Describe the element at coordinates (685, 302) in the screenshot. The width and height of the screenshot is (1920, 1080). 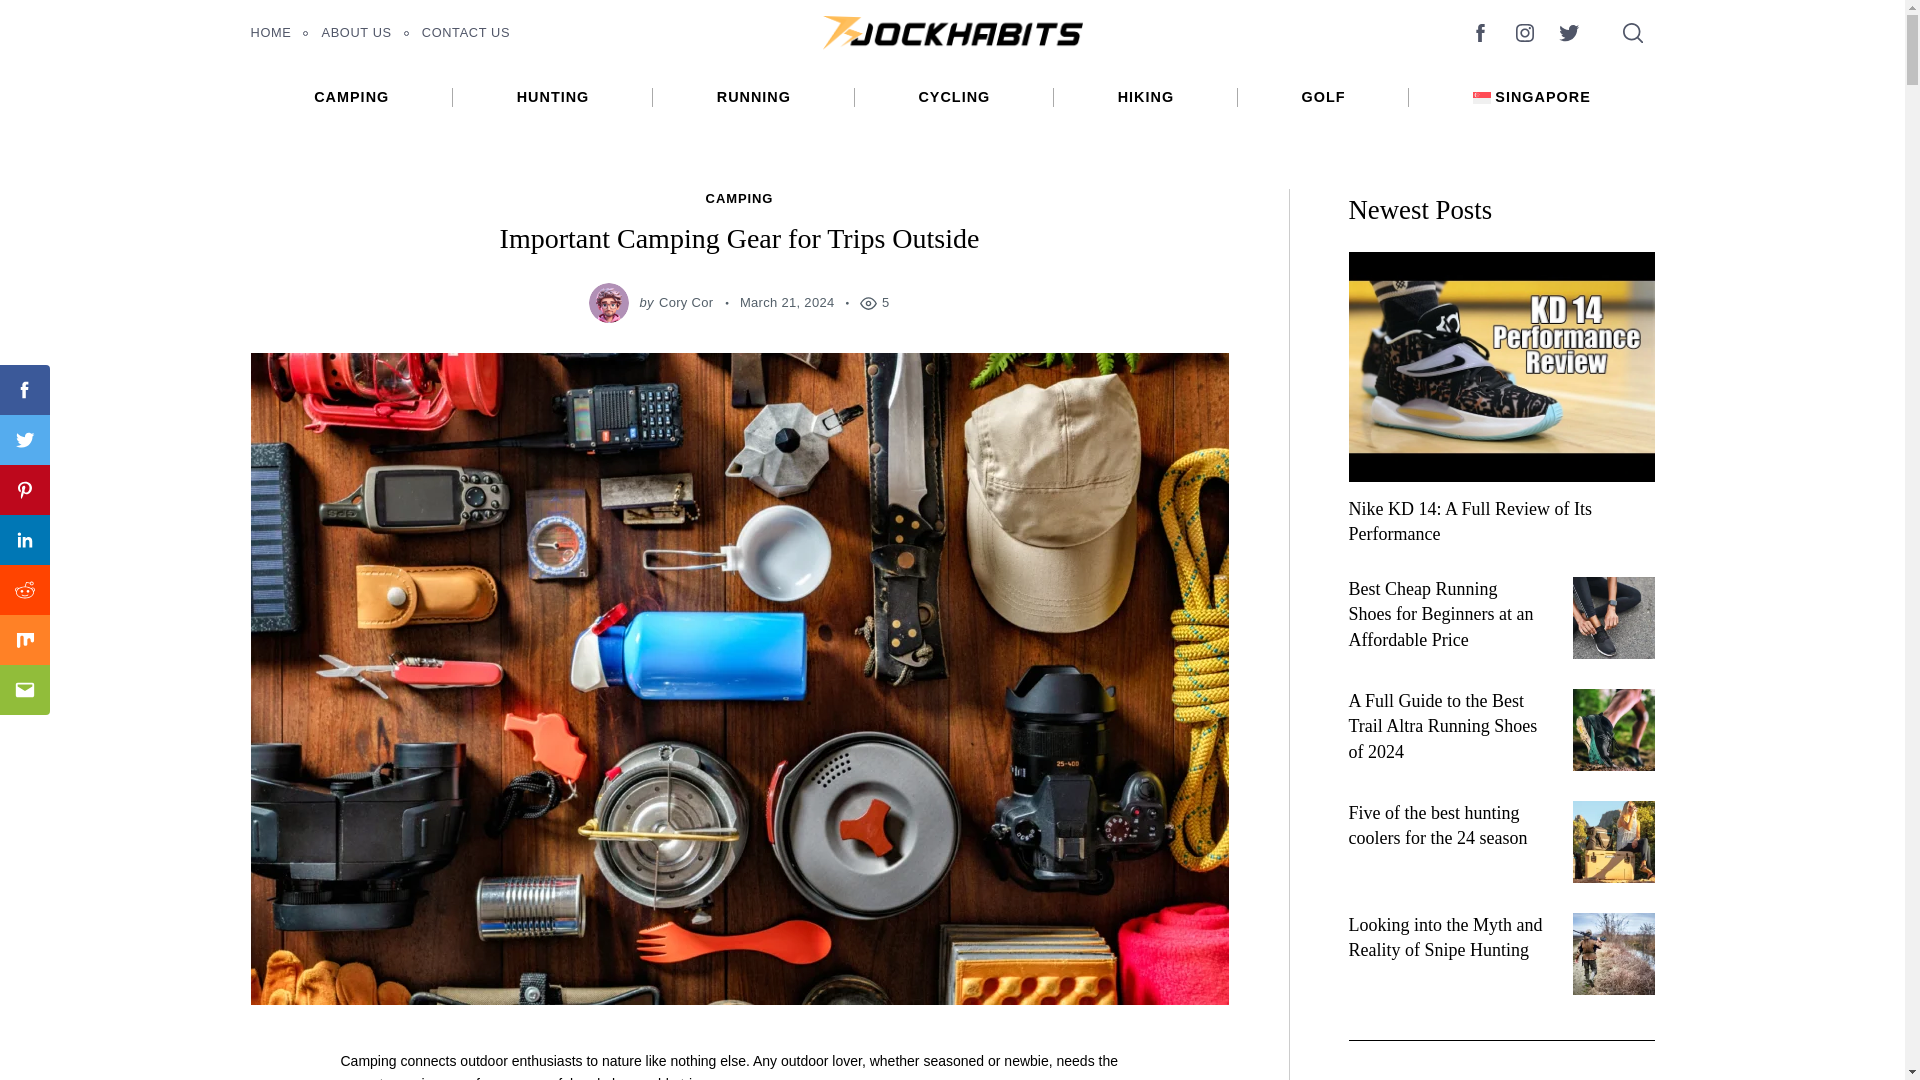
I see `Cory Cor` at that location.